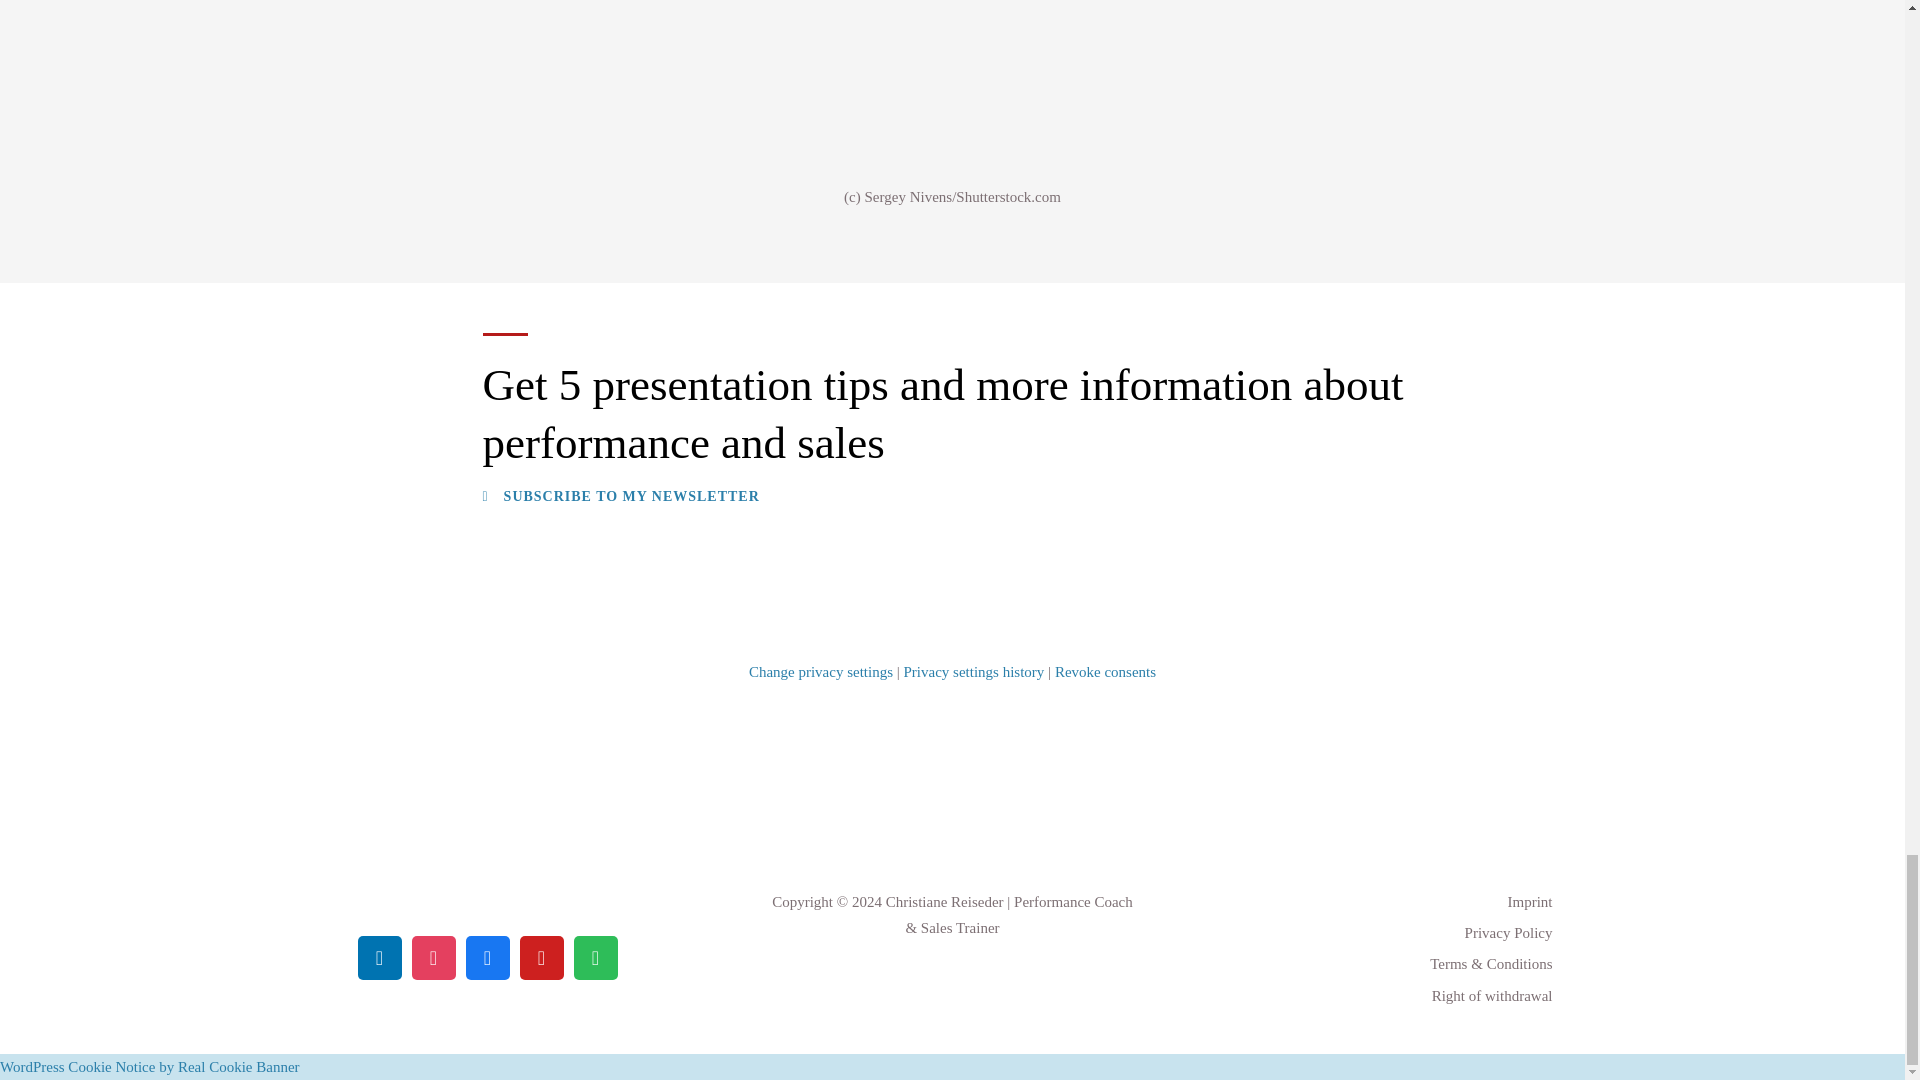 This screenshot has width=1920, height=1080. Describe the element at coordinates (820, 672) in the screenshot. I see `Change privacy settings` at that location.